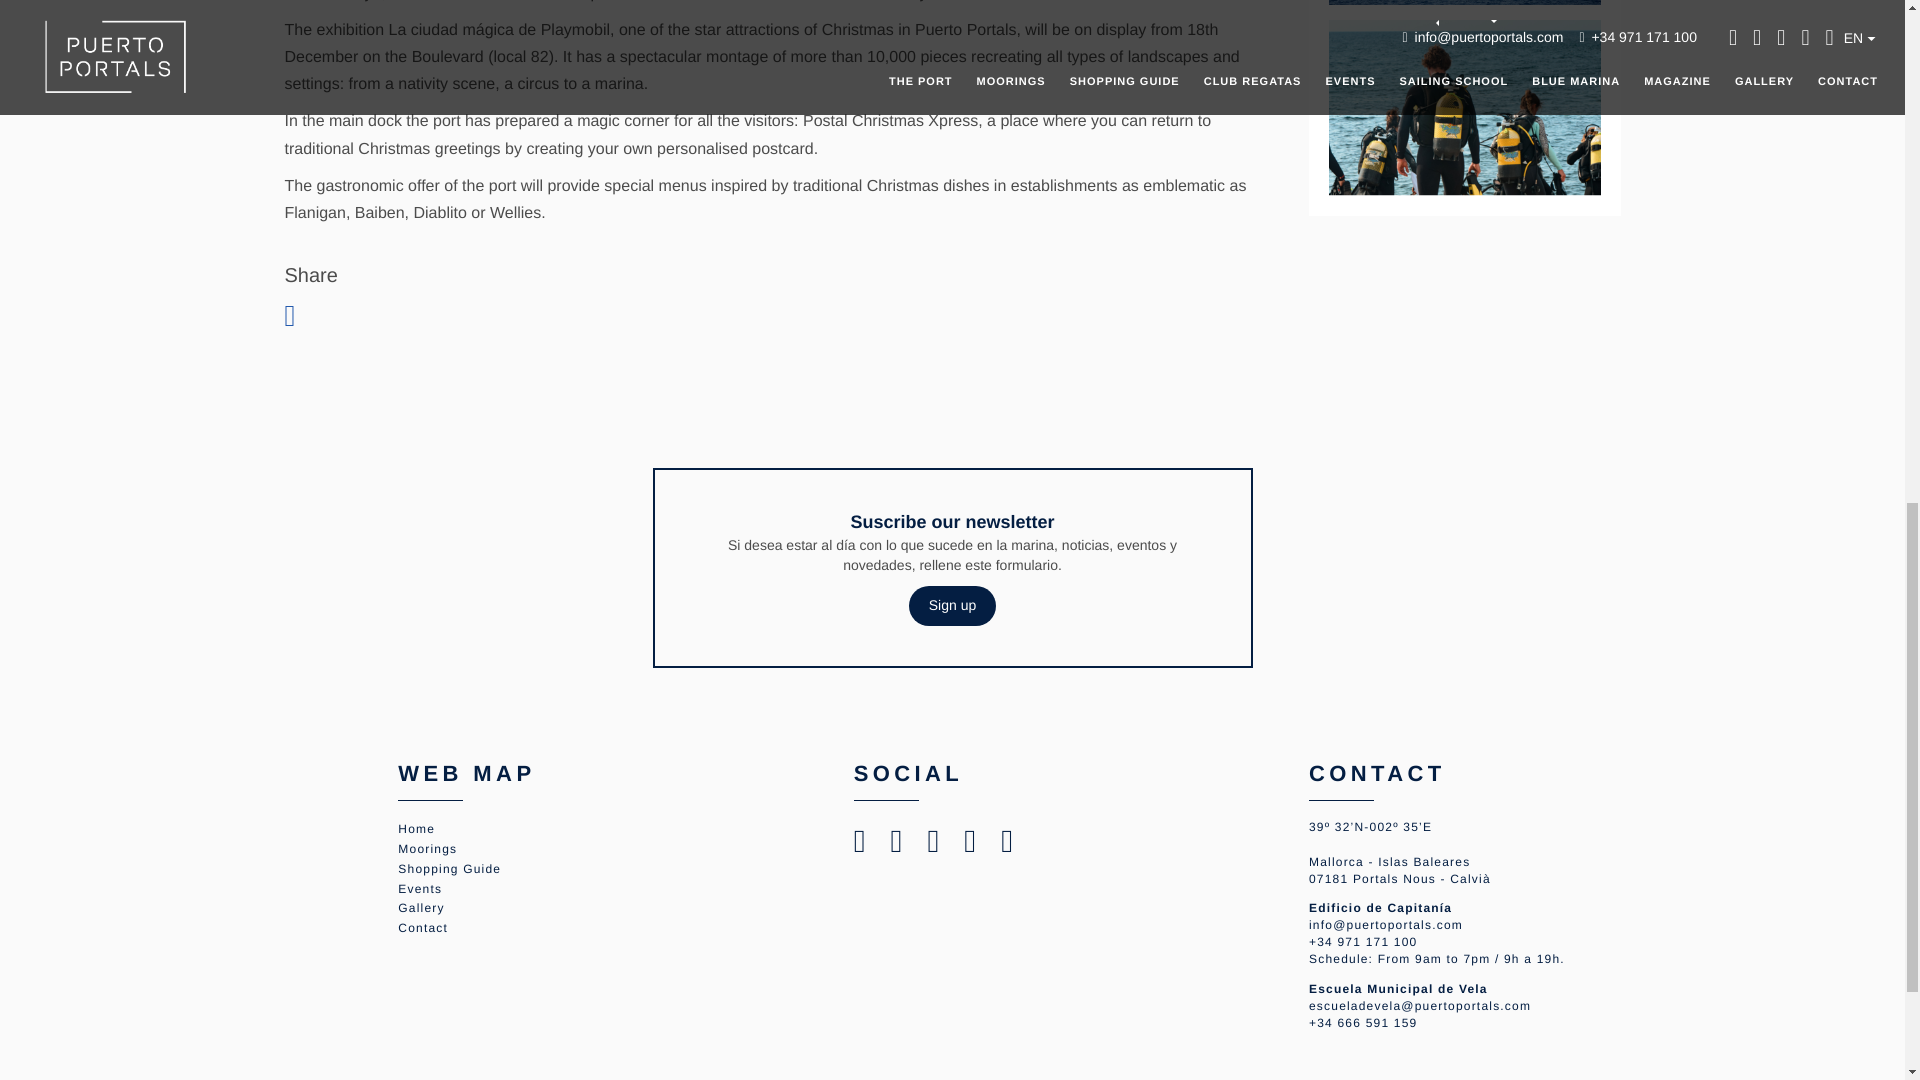  I want to click on Contact, so click(422, 928).